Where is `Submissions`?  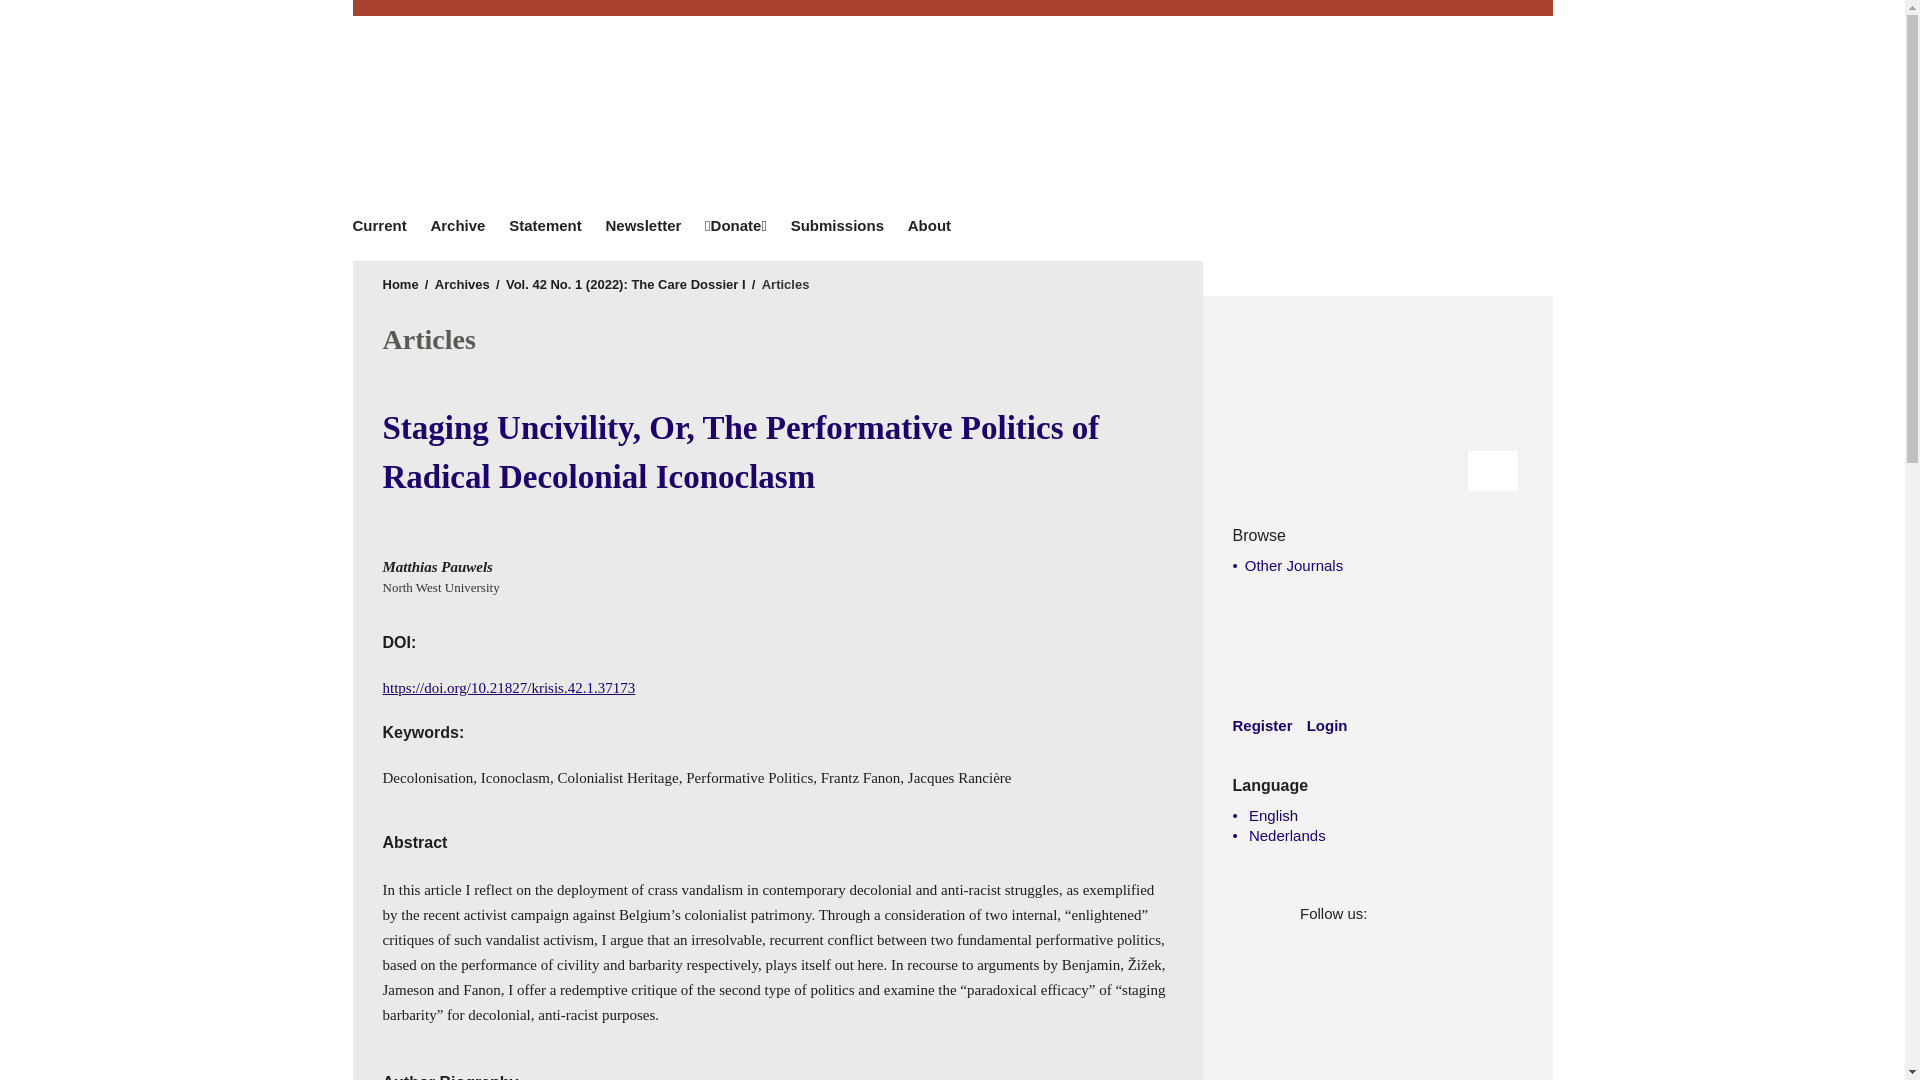 Submissions is located at coordinates (838, 225).